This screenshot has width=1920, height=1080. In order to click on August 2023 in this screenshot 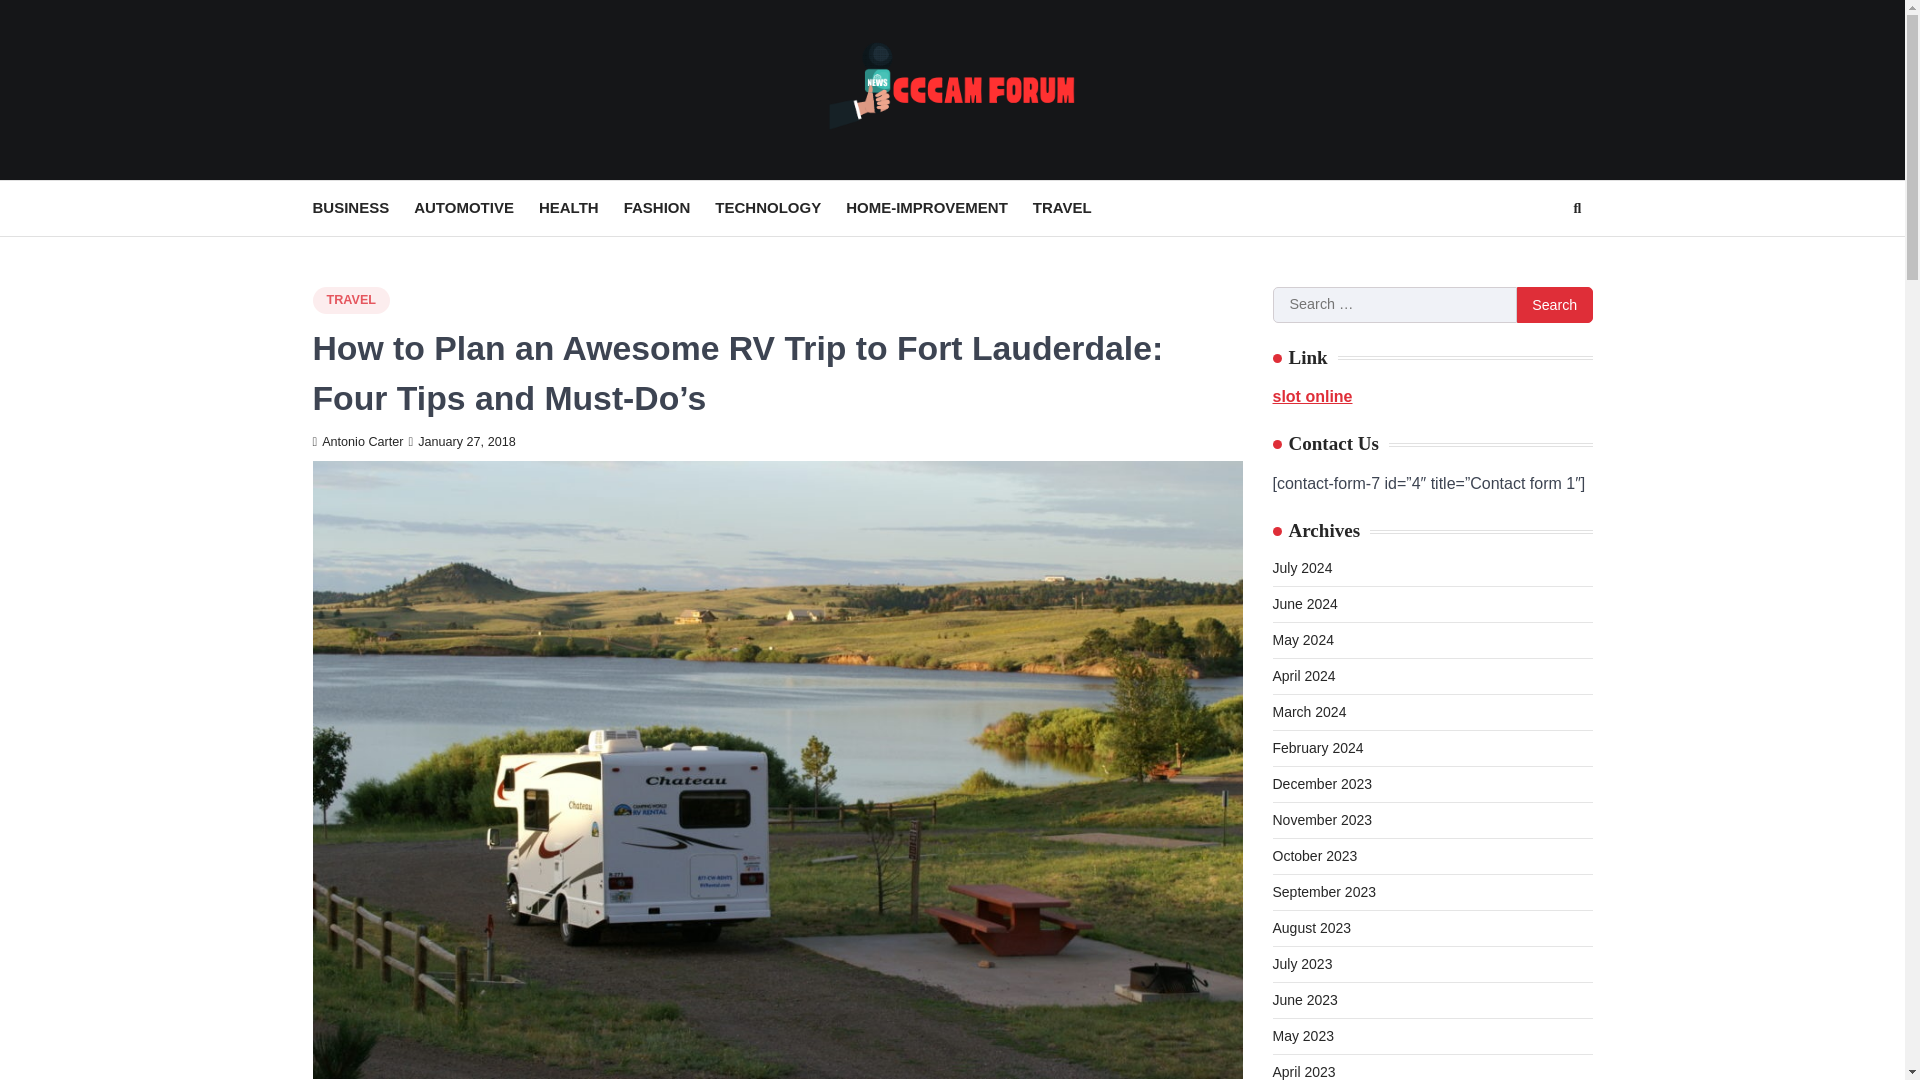, I will do `click(1311, 928)`.